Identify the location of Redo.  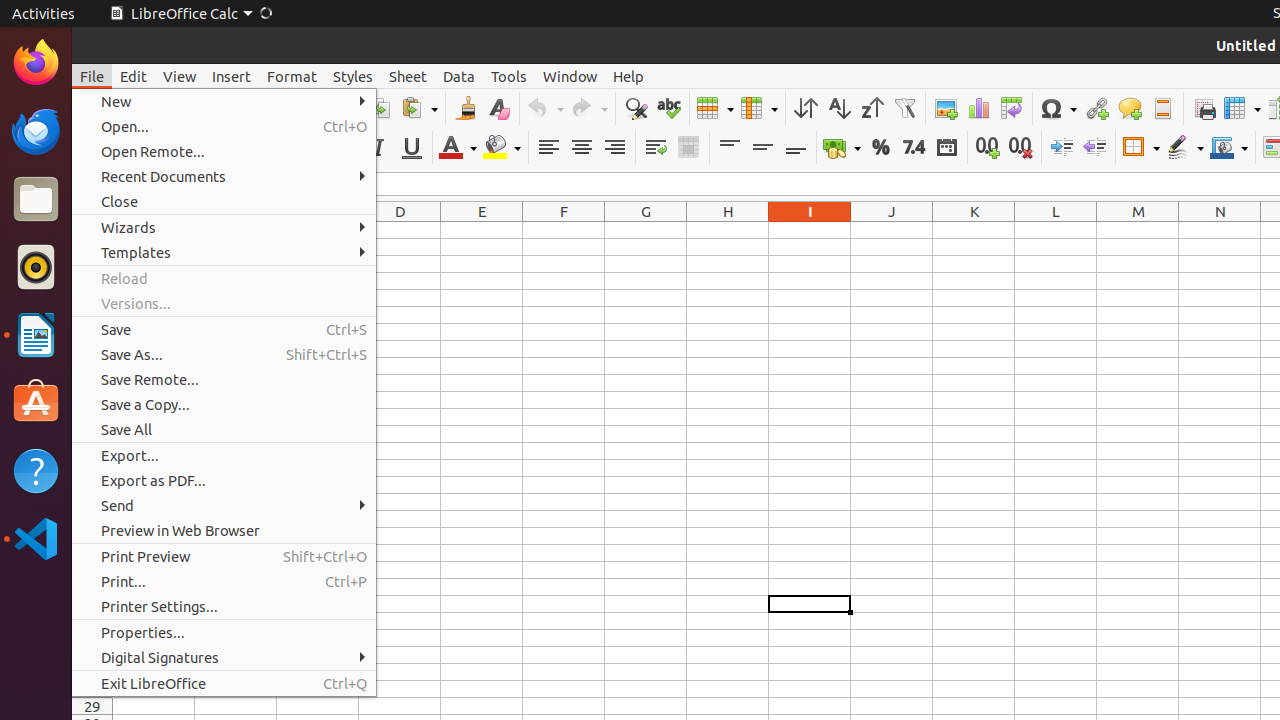
(589, 108).